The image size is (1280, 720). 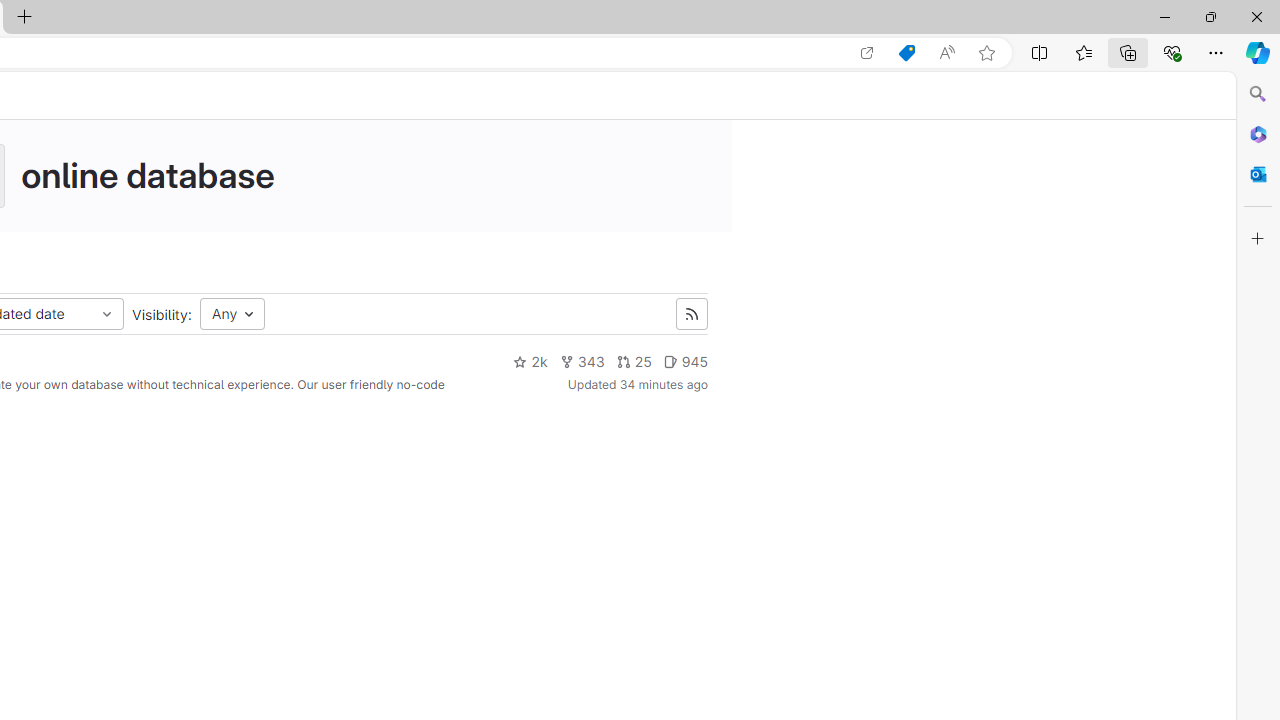 What do you see at coordinates (867, 53) in the screenshot?
I see `Open in app` at bounding box center [867, 53].